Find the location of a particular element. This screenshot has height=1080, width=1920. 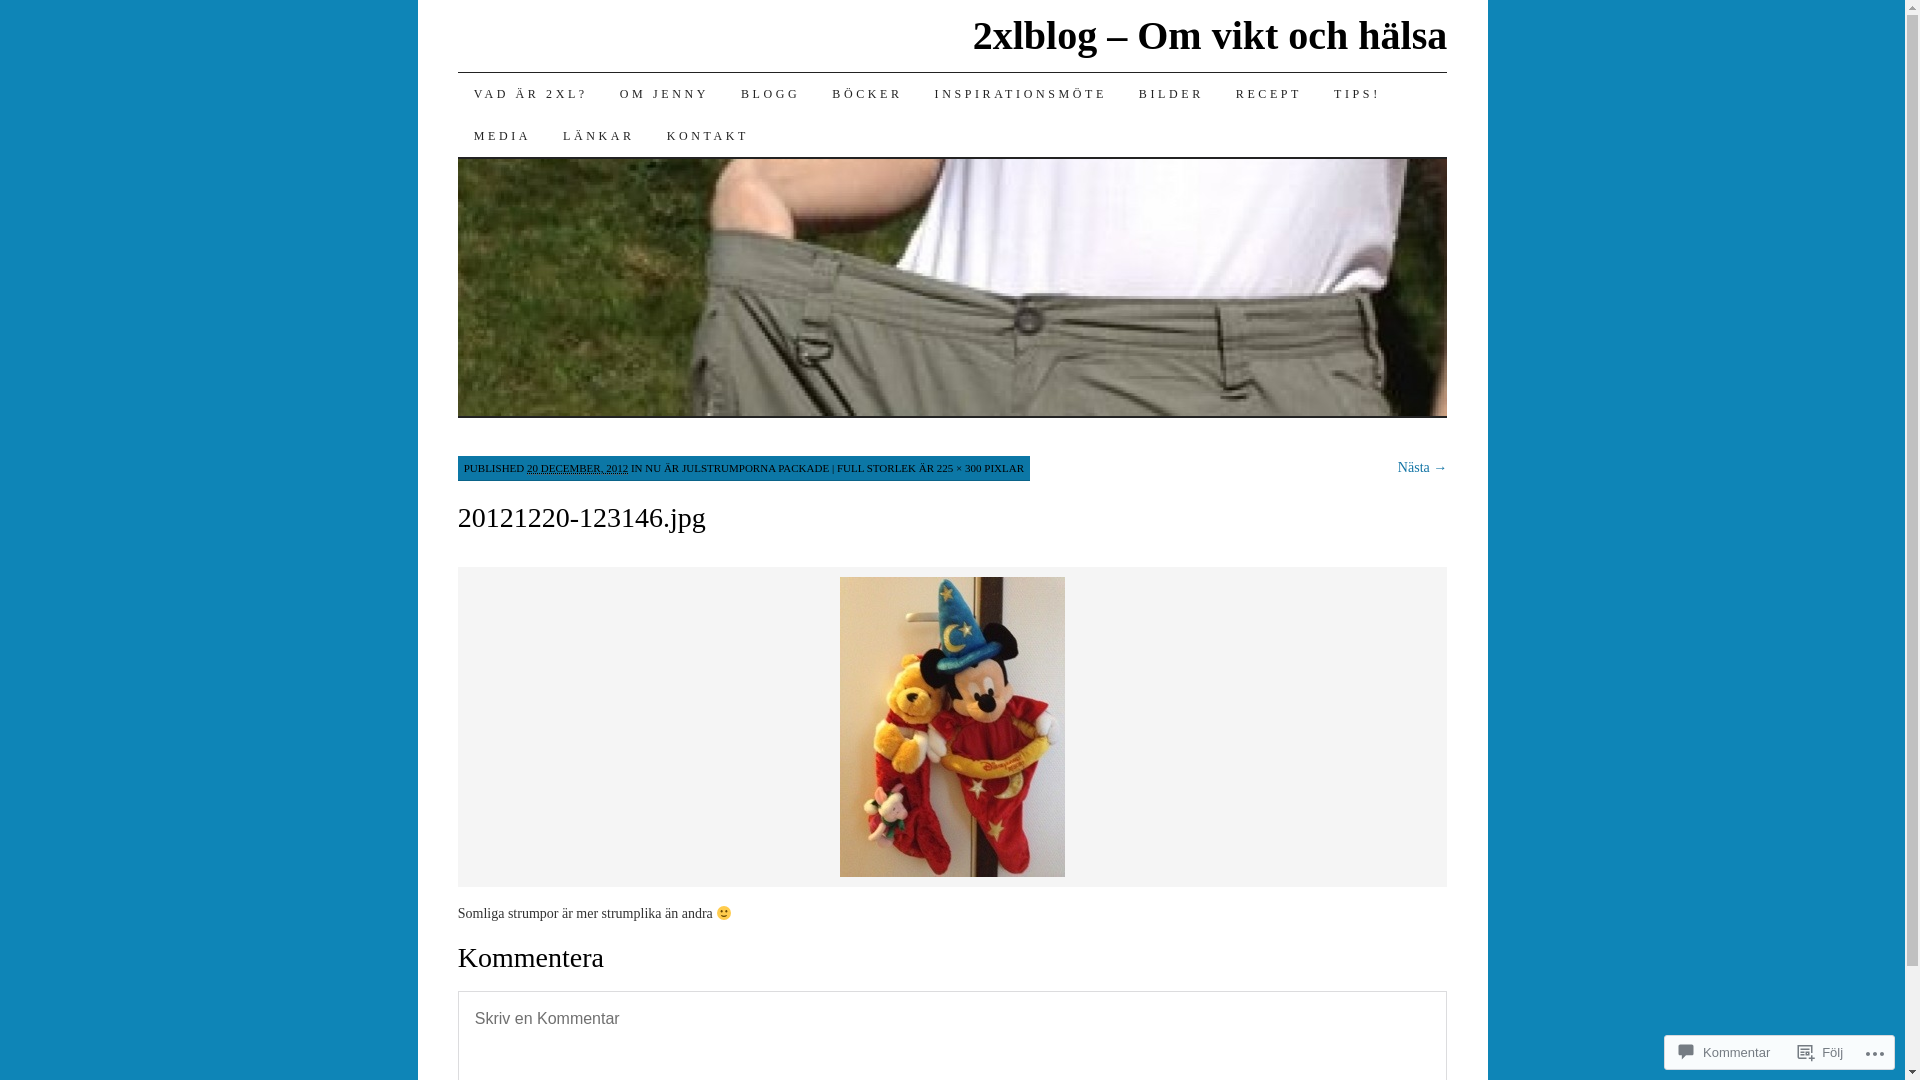

KONTAKT is located at coordinates (708, 136).